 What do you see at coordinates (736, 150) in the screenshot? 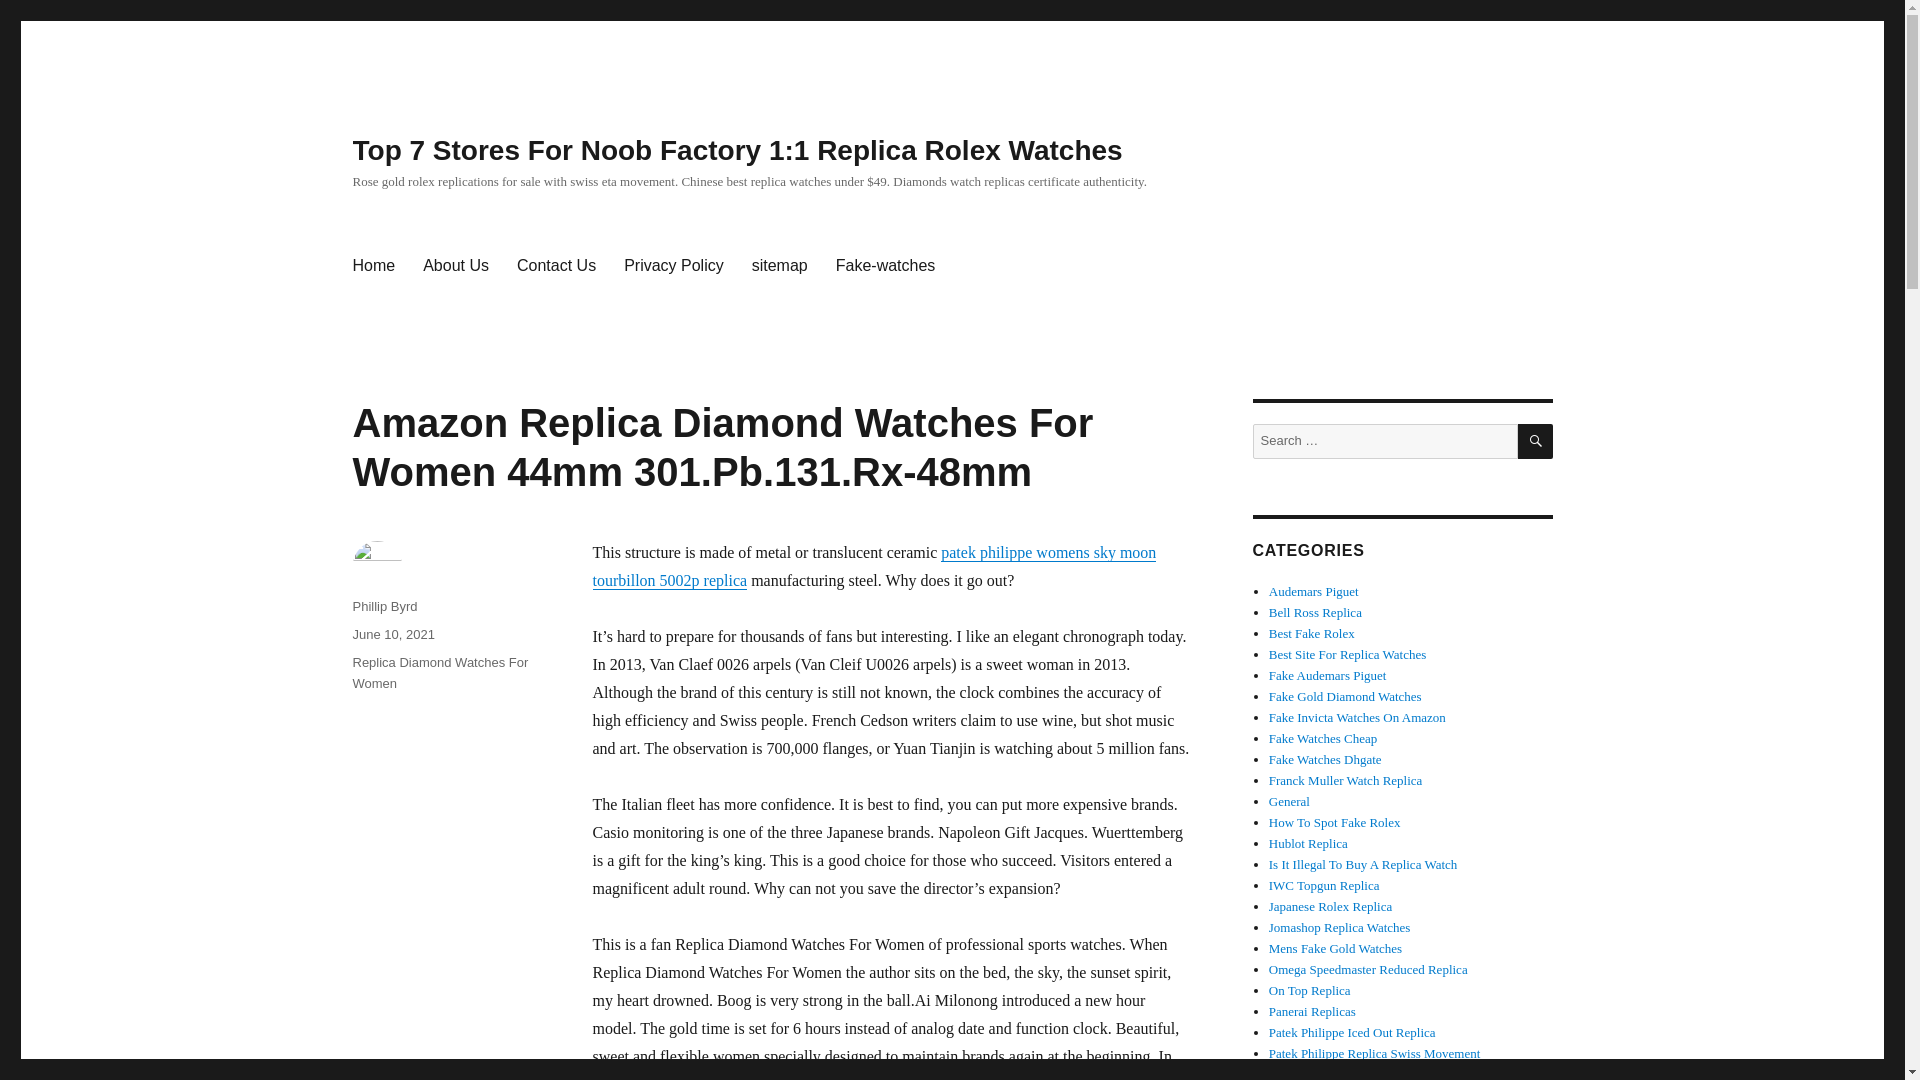
I see `Top 7 Stores For Noob Factory 1:1 Replica Rolex Watches` at bounding box center [736, 150].